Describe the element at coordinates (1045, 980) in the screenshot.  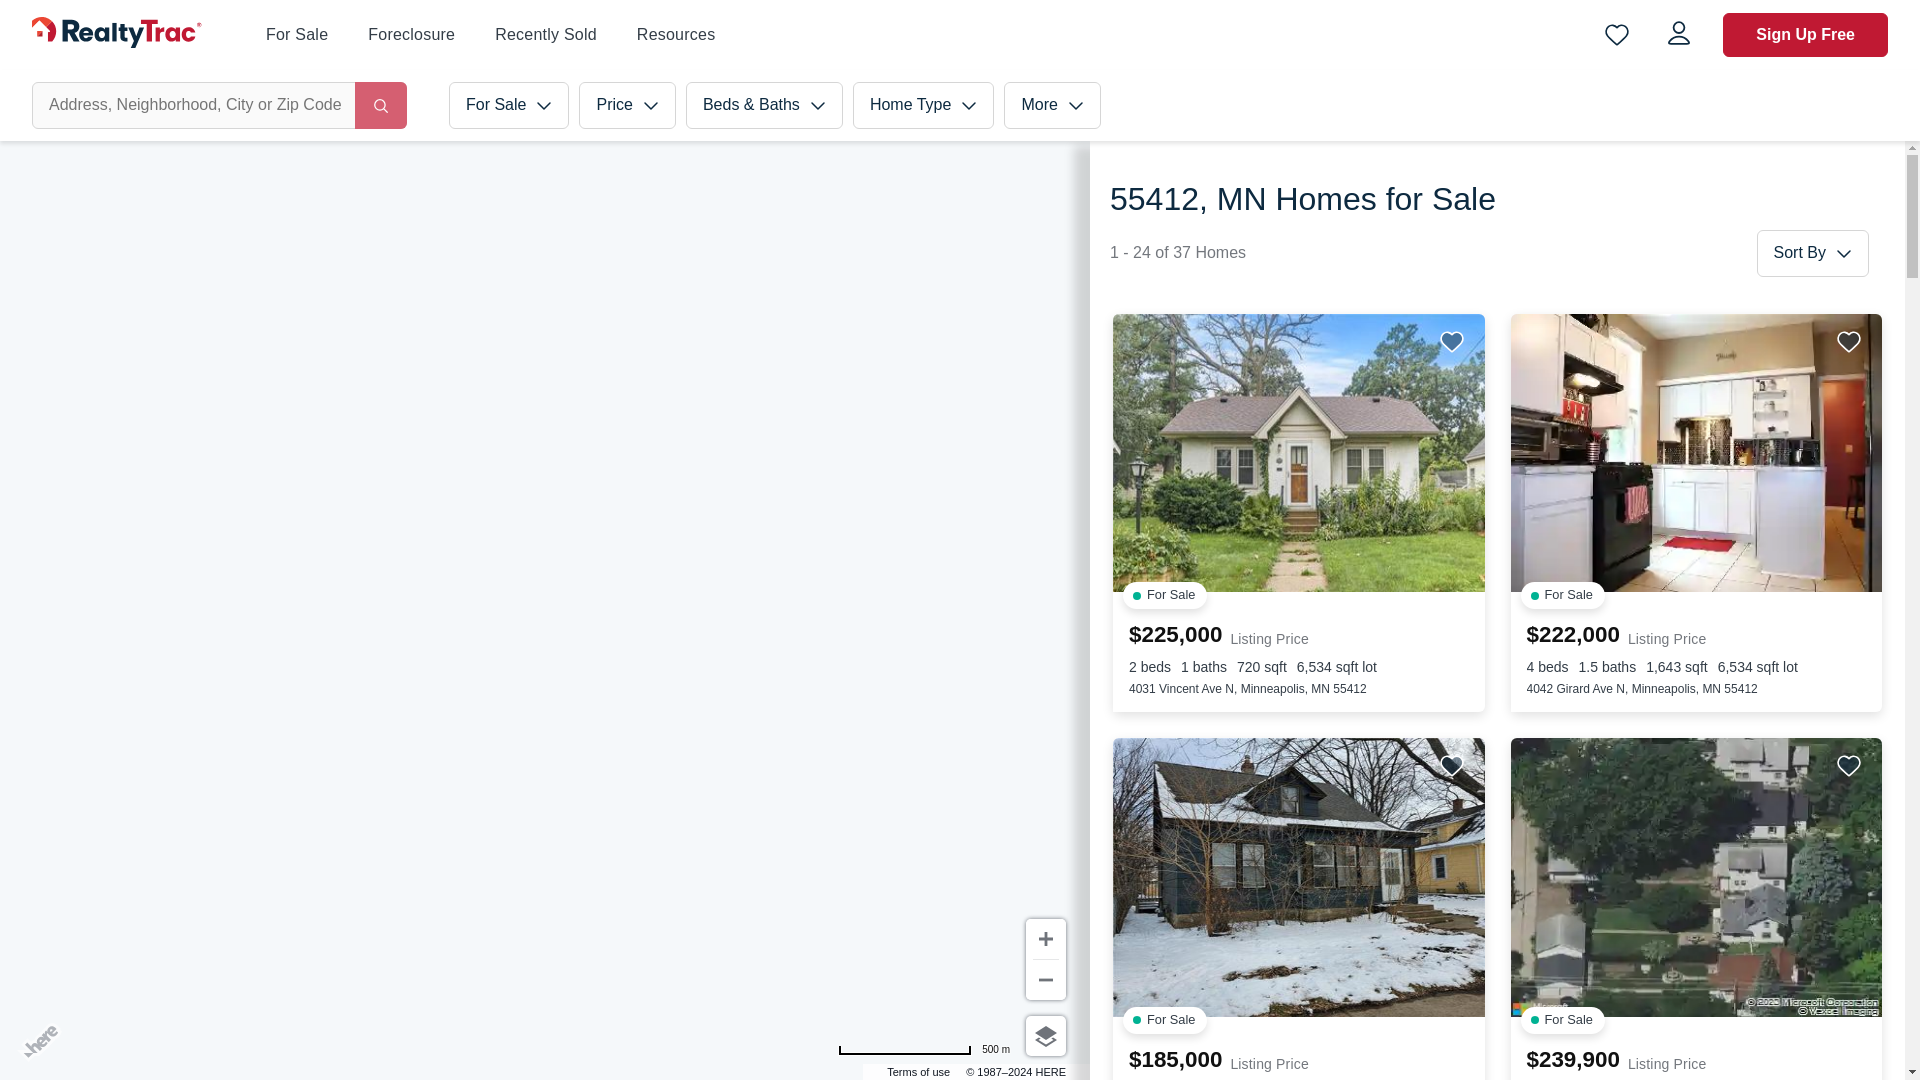
I see `Zoom out` at that location.